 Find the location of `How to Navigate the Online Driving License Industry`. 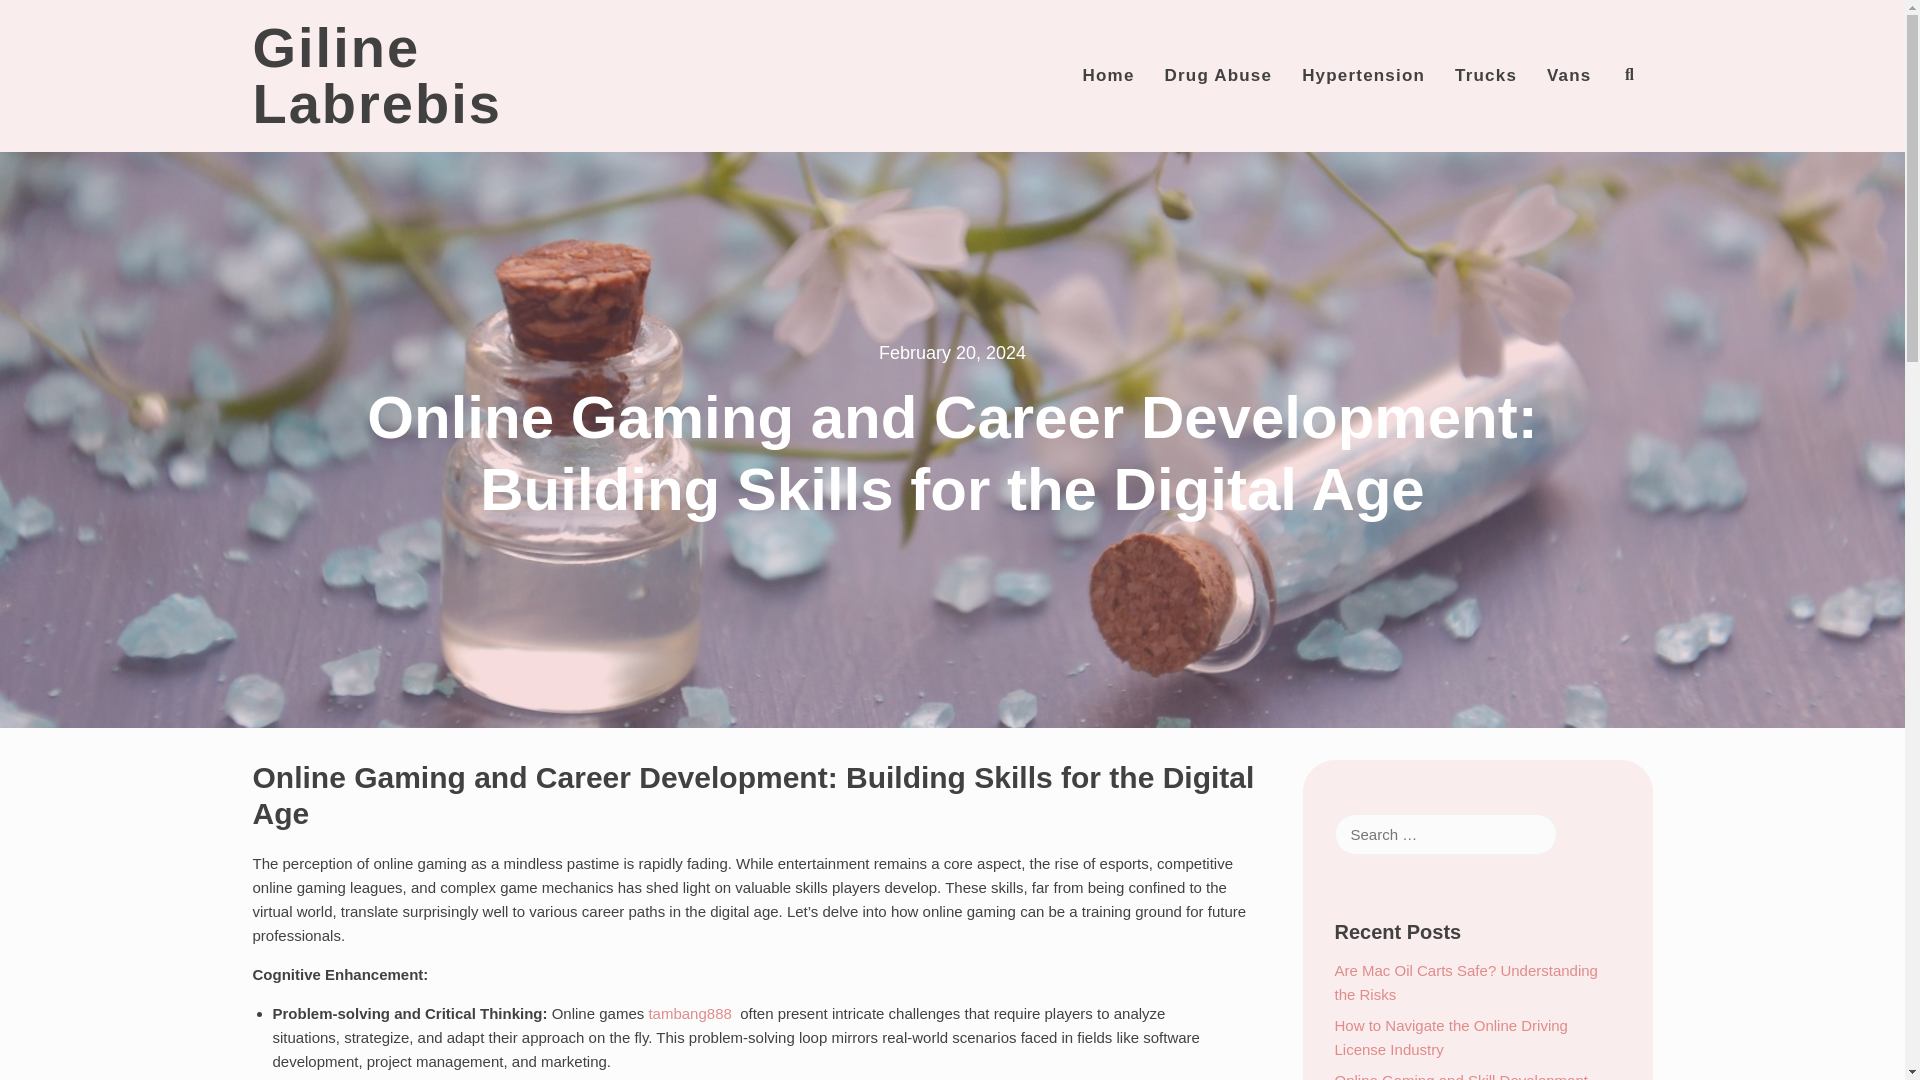

How to Navigate the Online Driving License Industry is located at coordinates (1450, 1038).